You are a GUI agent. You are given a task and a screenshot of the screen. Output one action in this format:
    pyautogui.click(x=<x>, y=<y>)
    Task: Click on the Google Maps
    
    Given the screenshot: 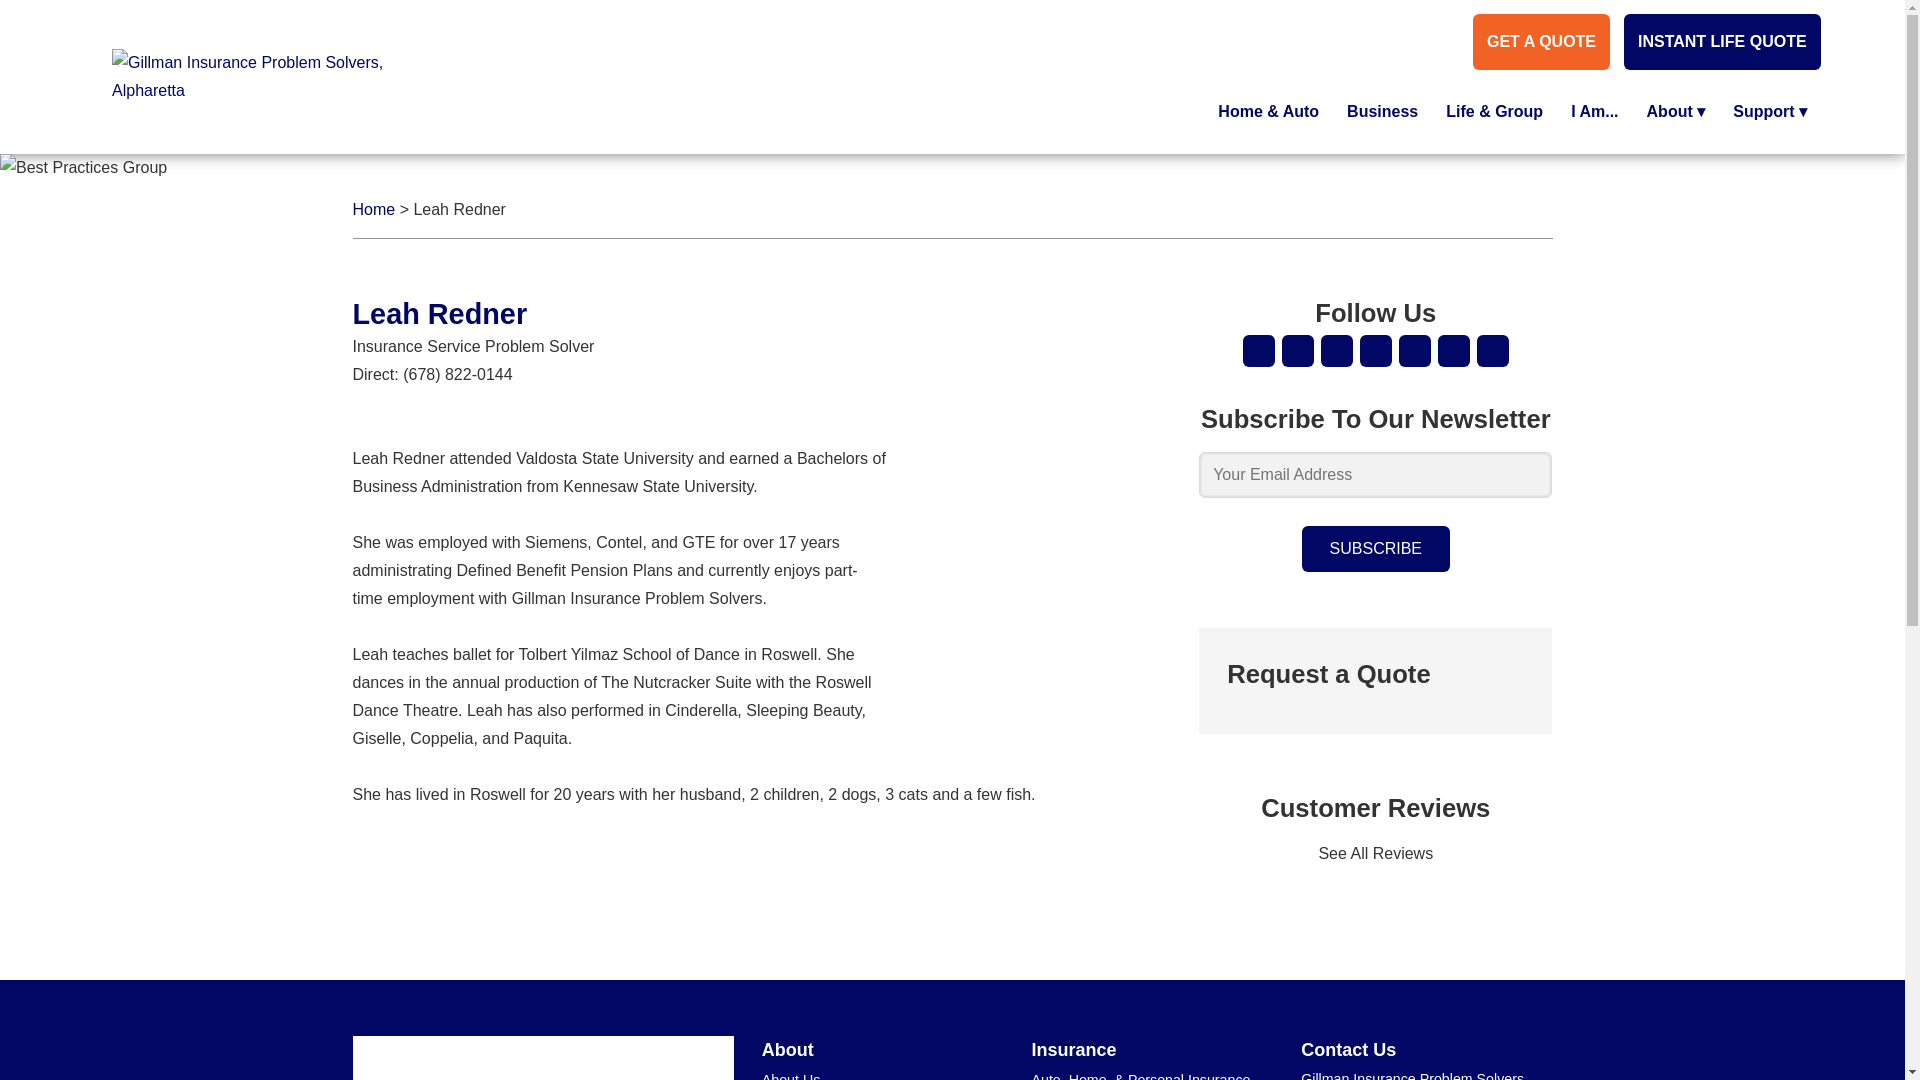 What is the action you would take?
    pyautogui.click(x=1258, y=350)
    